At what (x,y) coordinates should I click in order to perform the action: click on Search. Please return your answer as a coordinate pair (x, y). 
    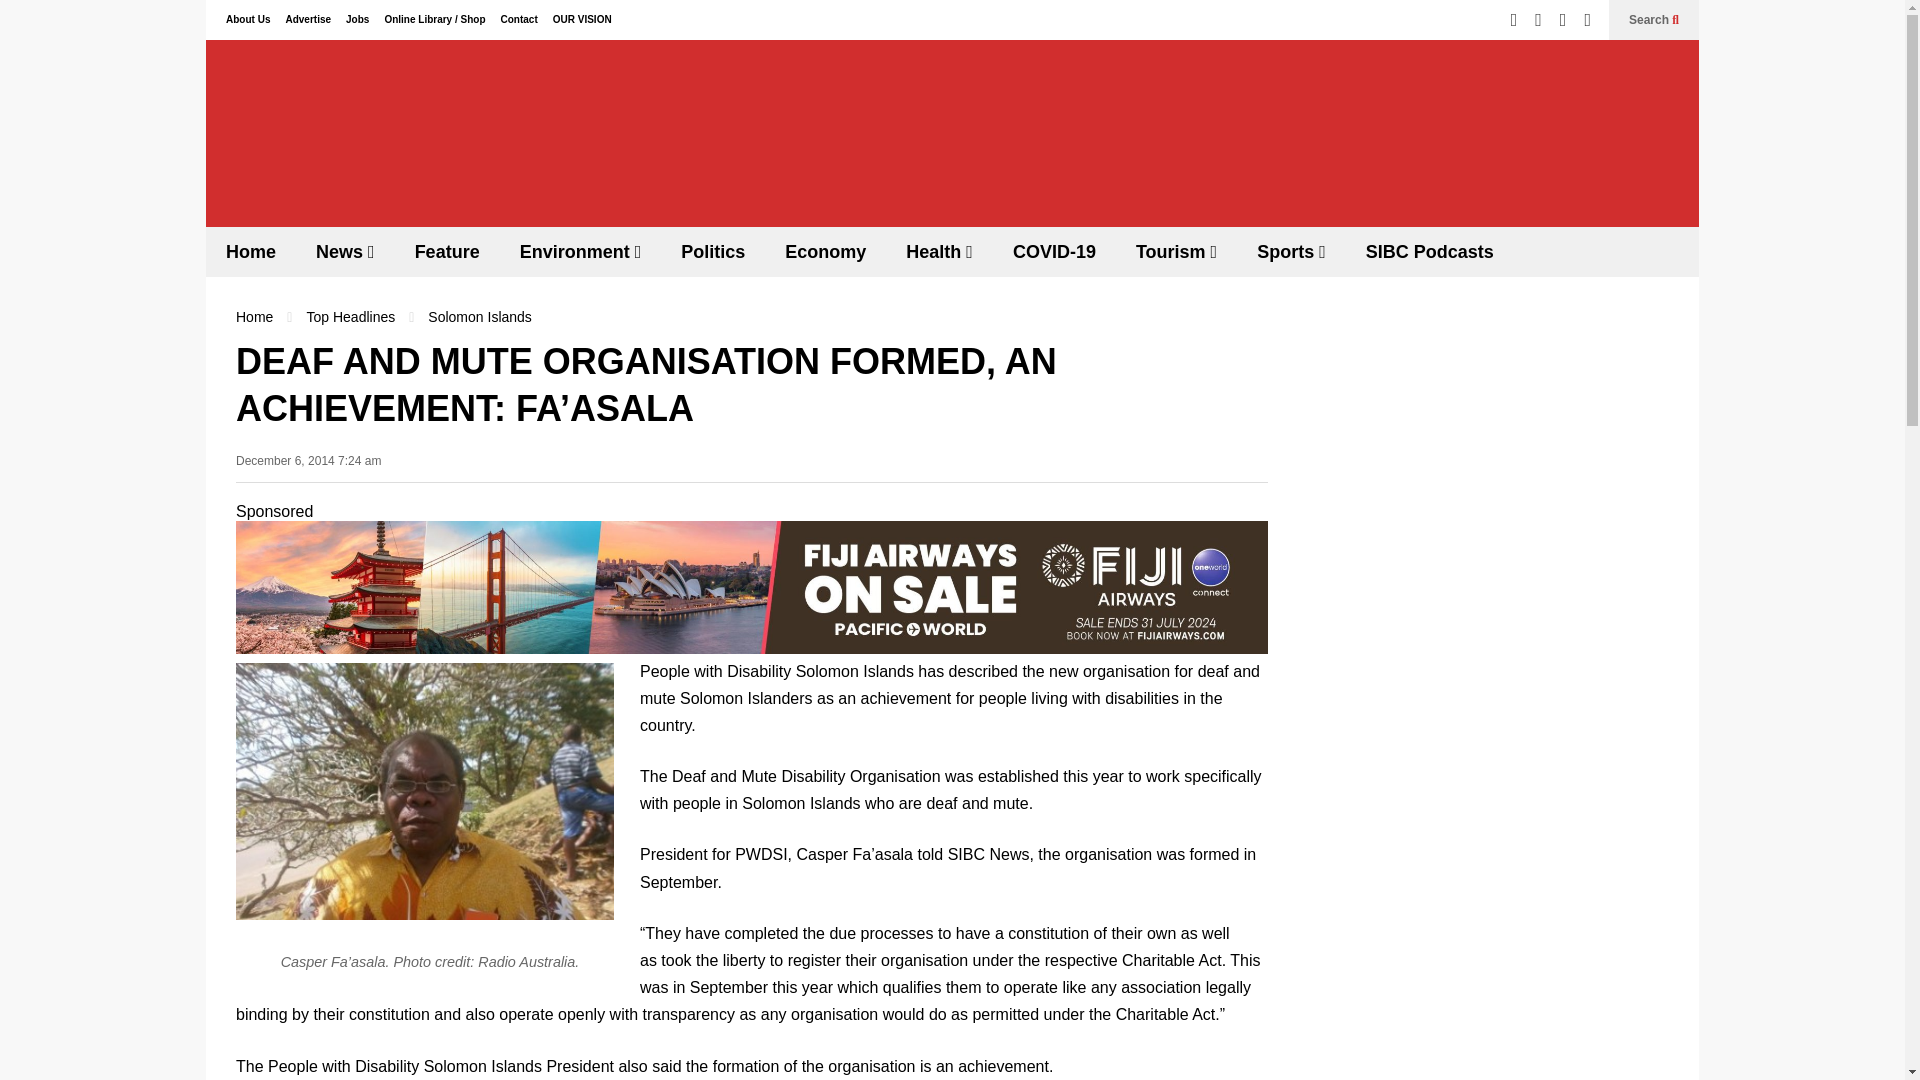
    Looking at the image, I should click on (1653, 20).